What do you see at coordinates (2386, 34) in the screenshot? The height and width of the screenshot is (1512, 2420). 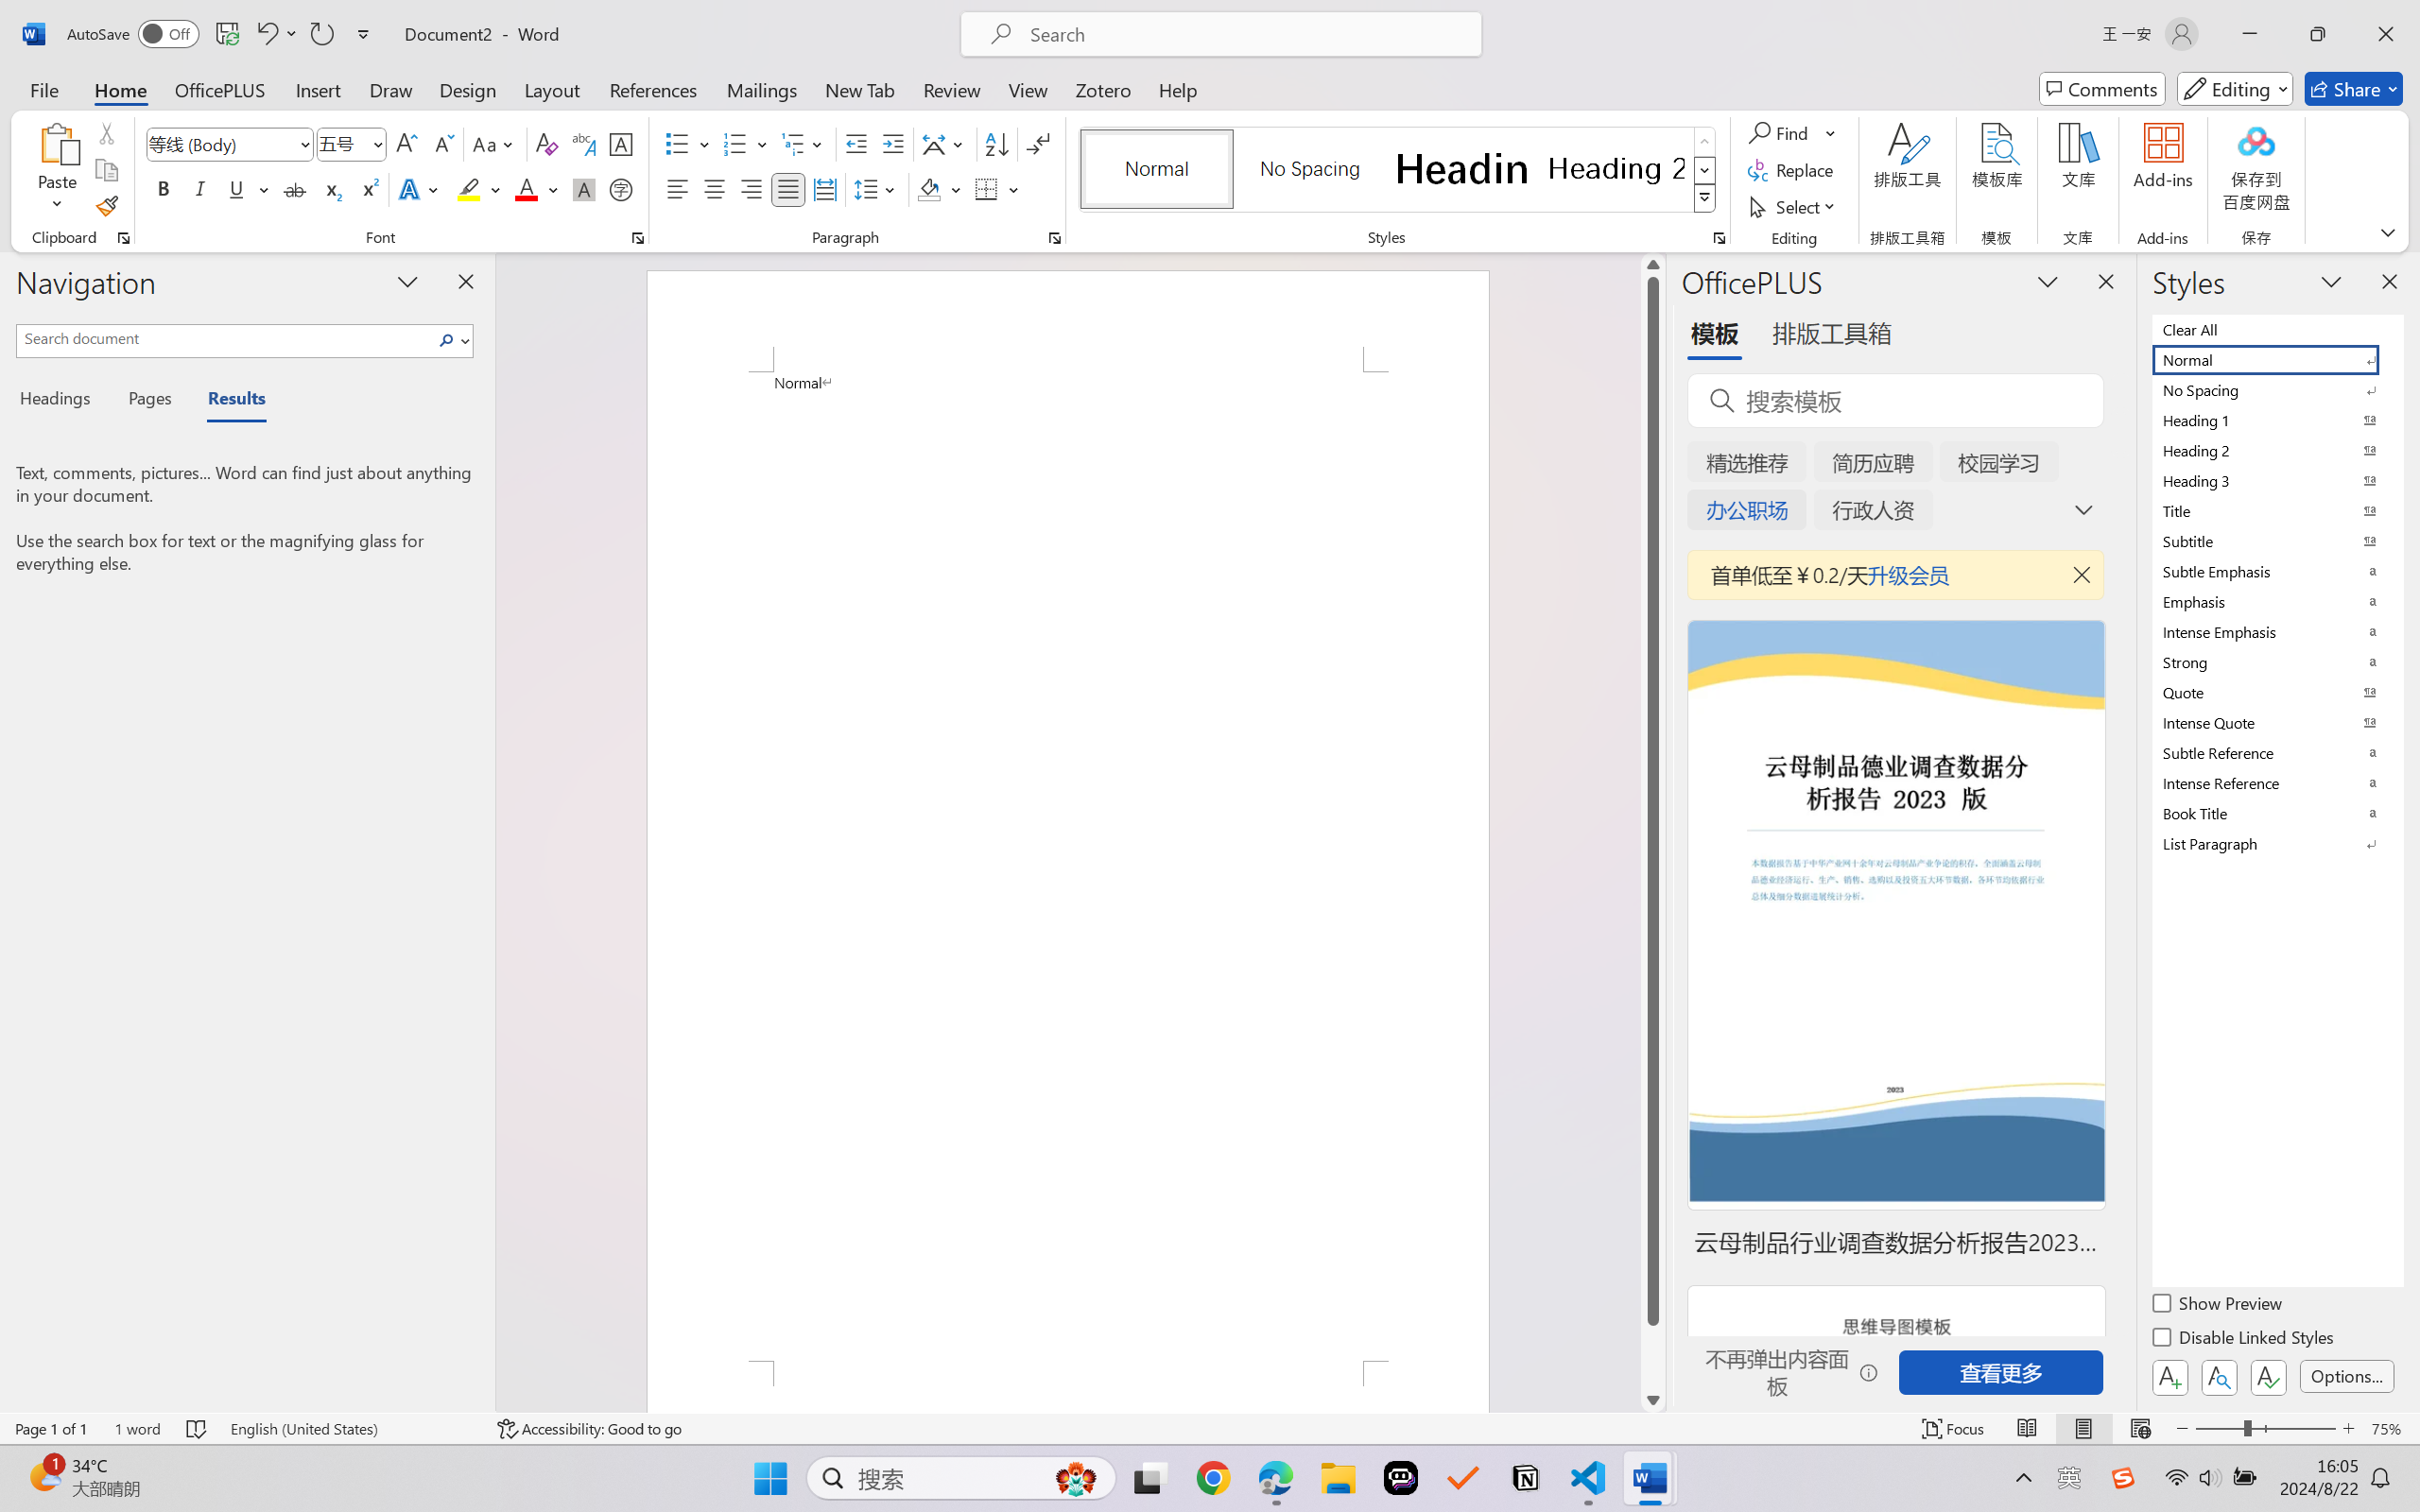 I see `Close` at bounding box center [2386, 34].